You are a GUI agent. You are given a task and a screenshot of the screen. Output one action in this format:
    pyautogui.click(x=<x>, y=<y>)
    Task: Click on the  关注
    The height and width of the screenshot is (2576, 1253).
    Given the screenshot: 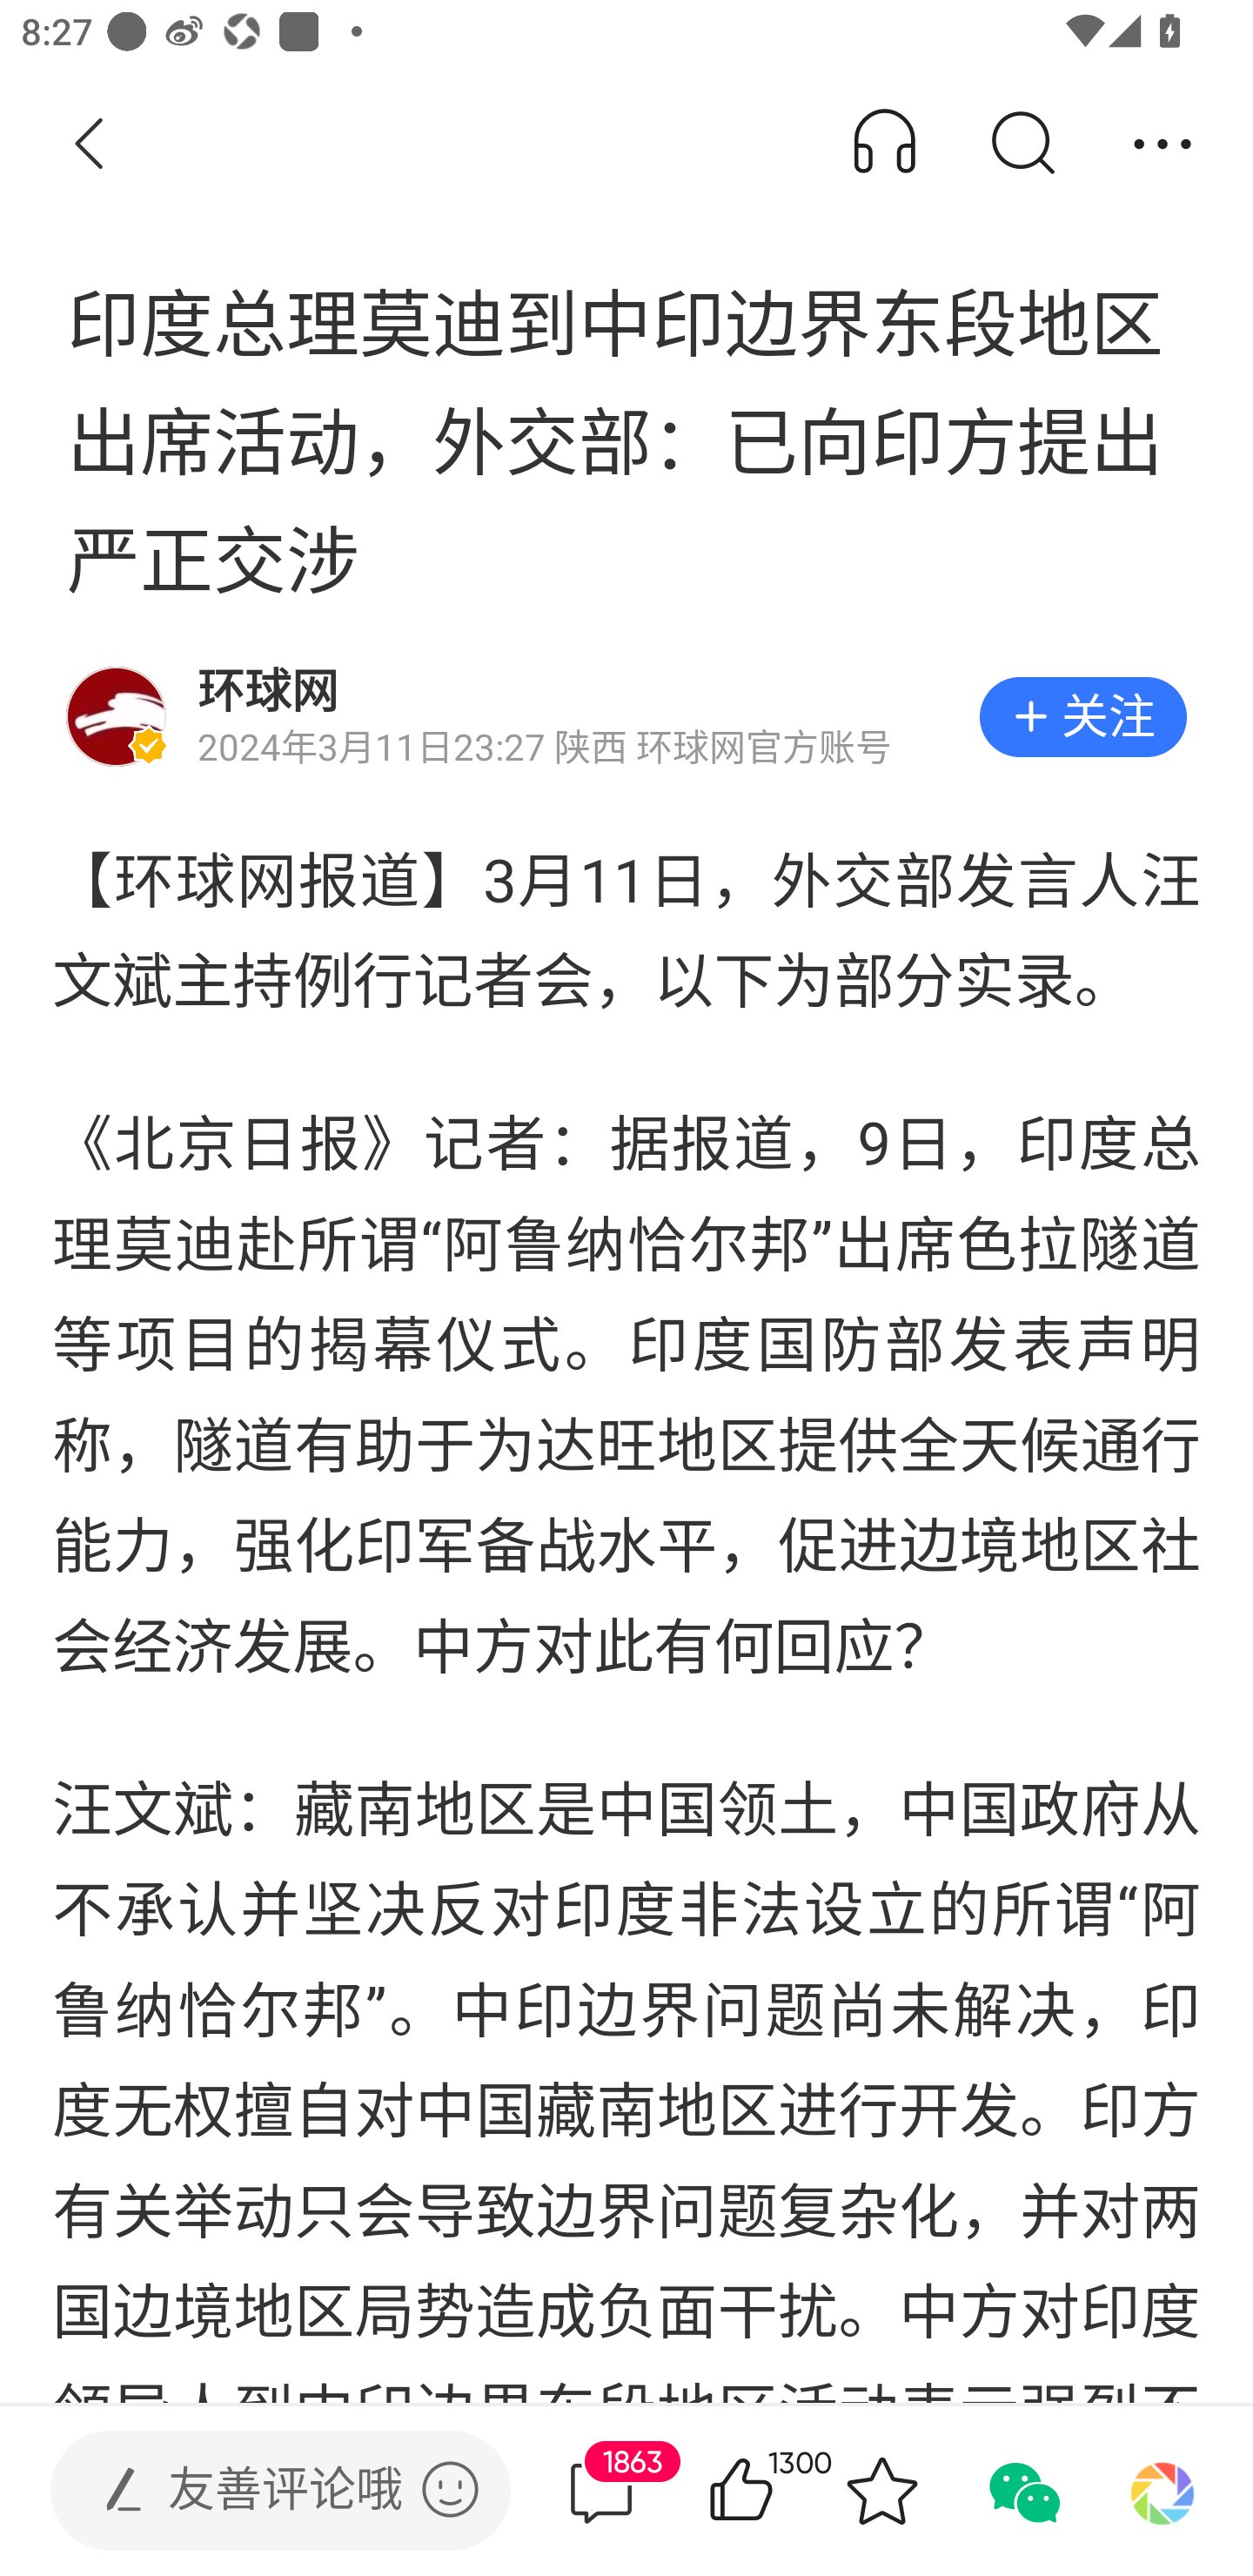 What is the action you would take?
    pyautogui.click(x=1082, y=717)
    